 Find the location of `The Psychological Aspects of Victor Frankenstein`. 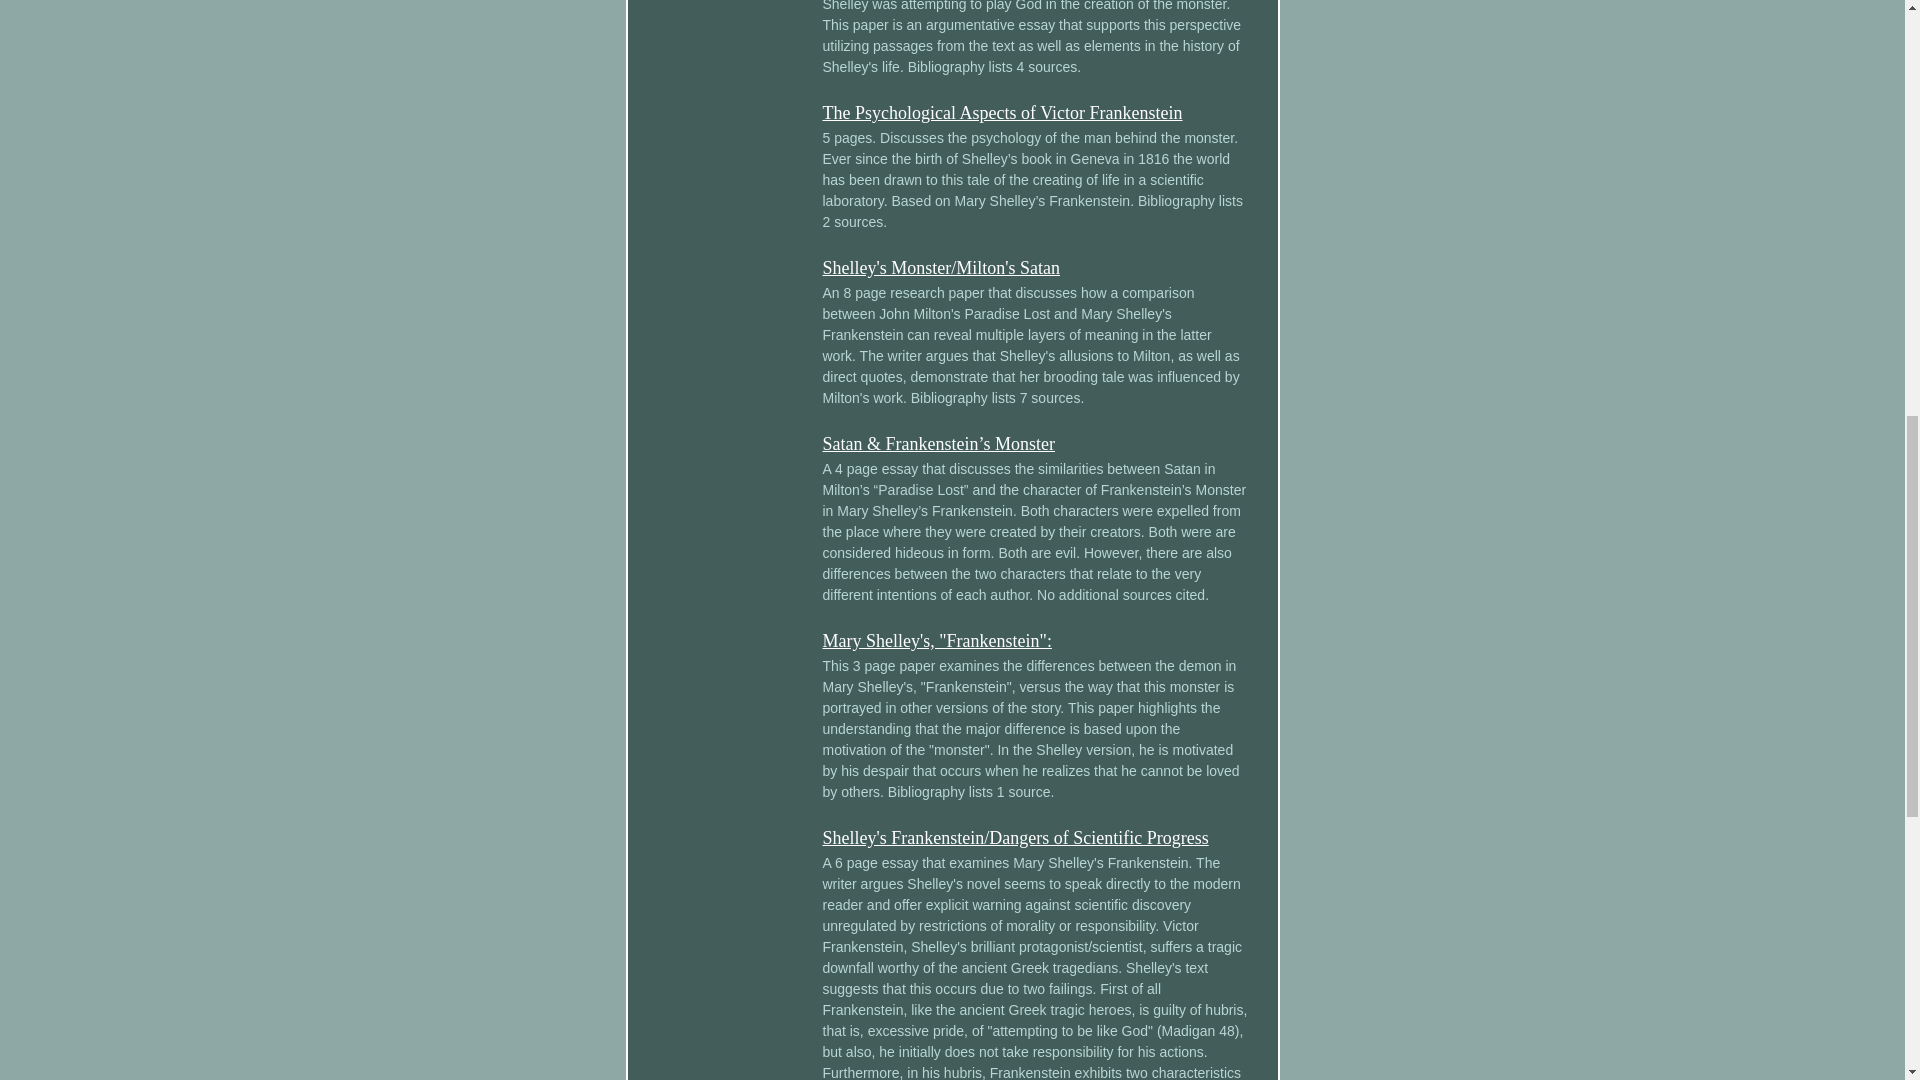

The Psychological Aspects of Victor Frankenstein is located at coordinates (1002, 112).